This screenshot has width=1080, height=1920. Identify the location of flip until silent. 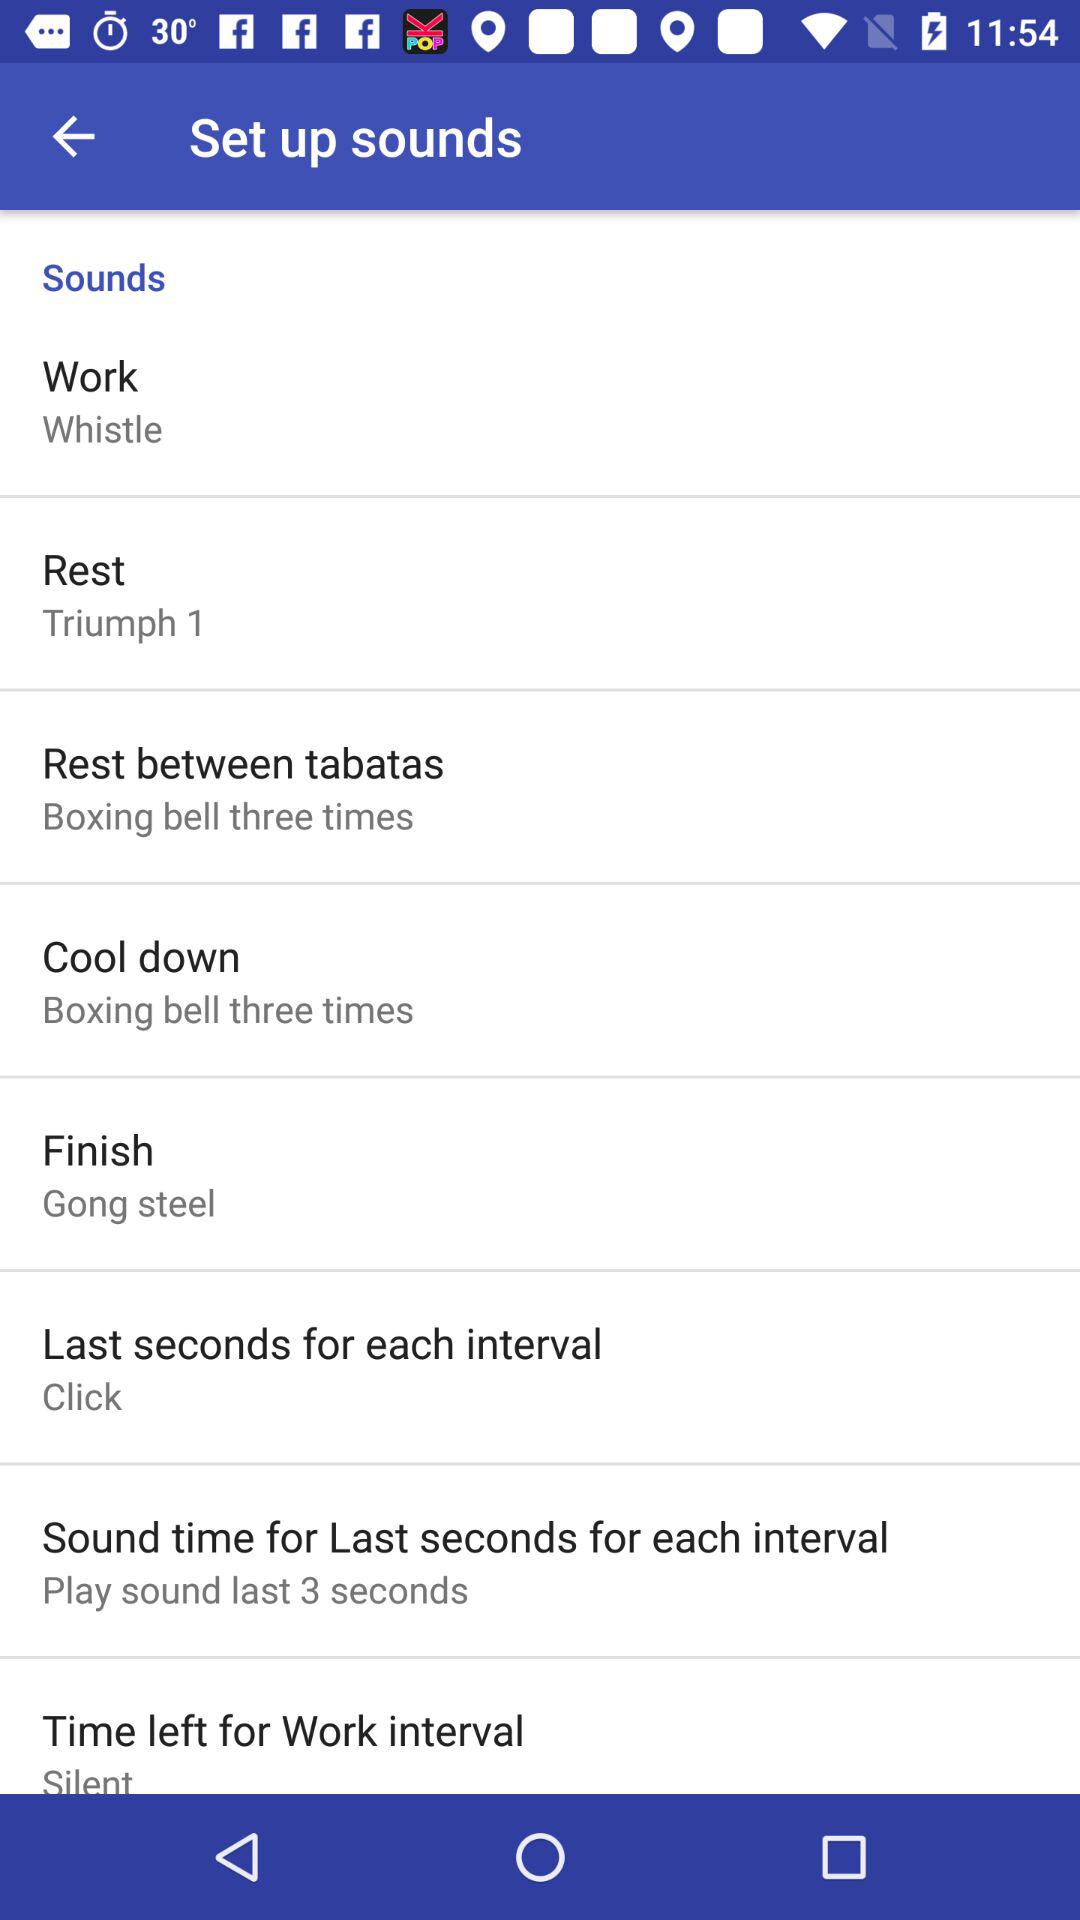
(88, 1775).